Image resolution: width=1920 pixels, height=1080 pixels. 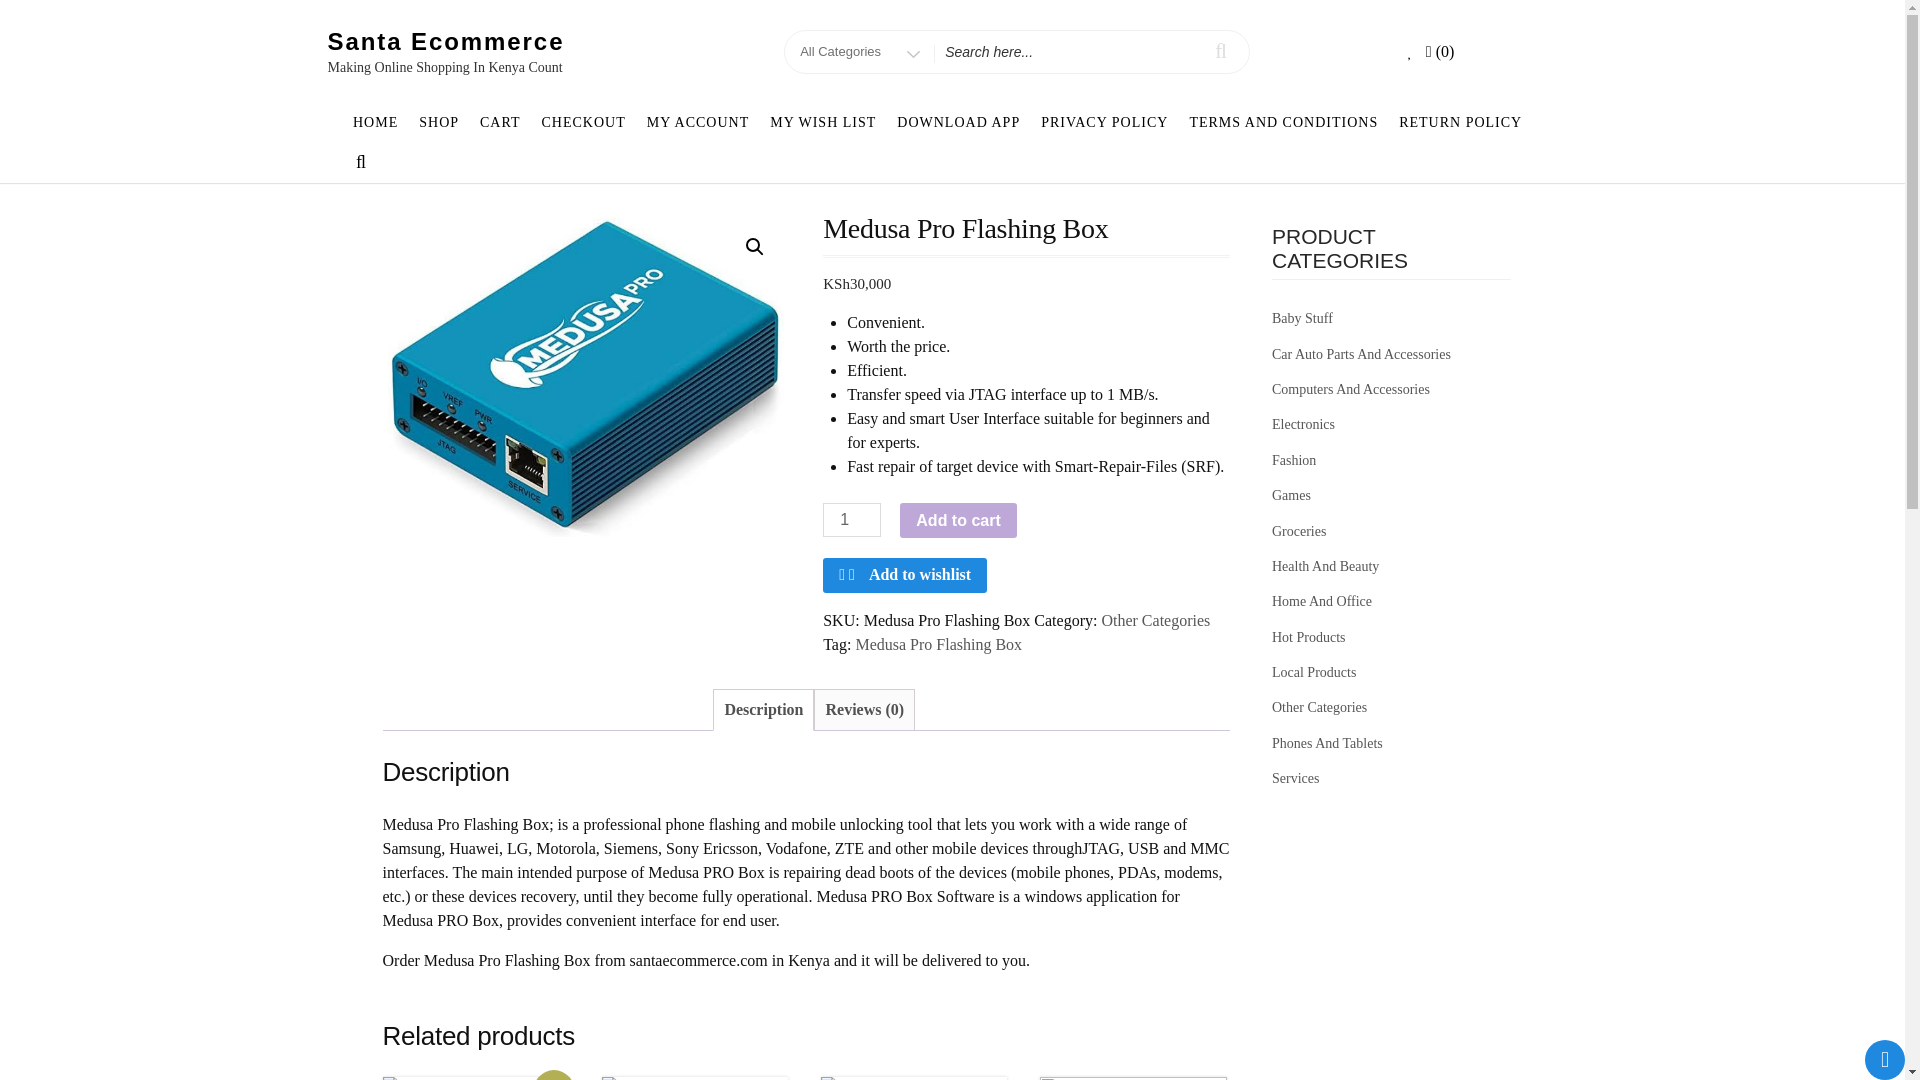 I want to click on images, so click(x=586, y=376).